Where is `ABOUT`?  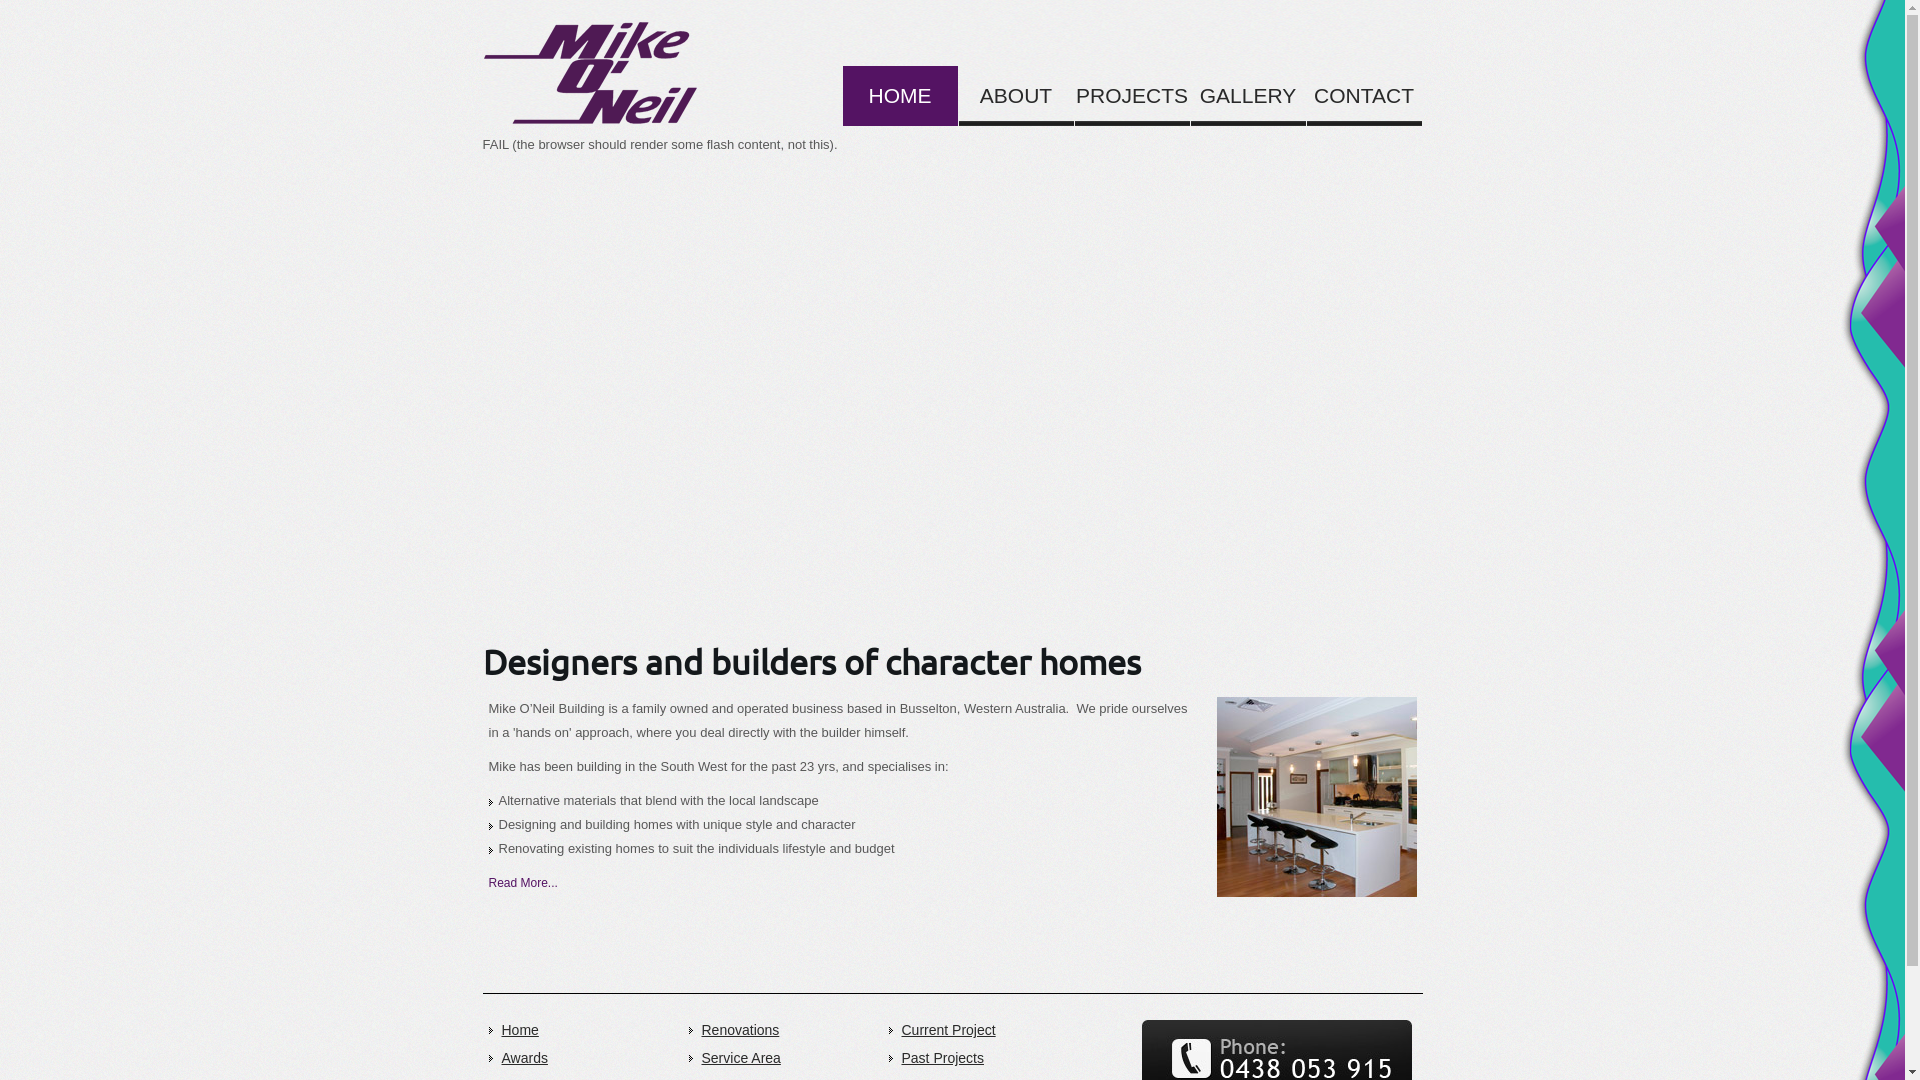
ABOUT is located at coordinates (1016, 96).